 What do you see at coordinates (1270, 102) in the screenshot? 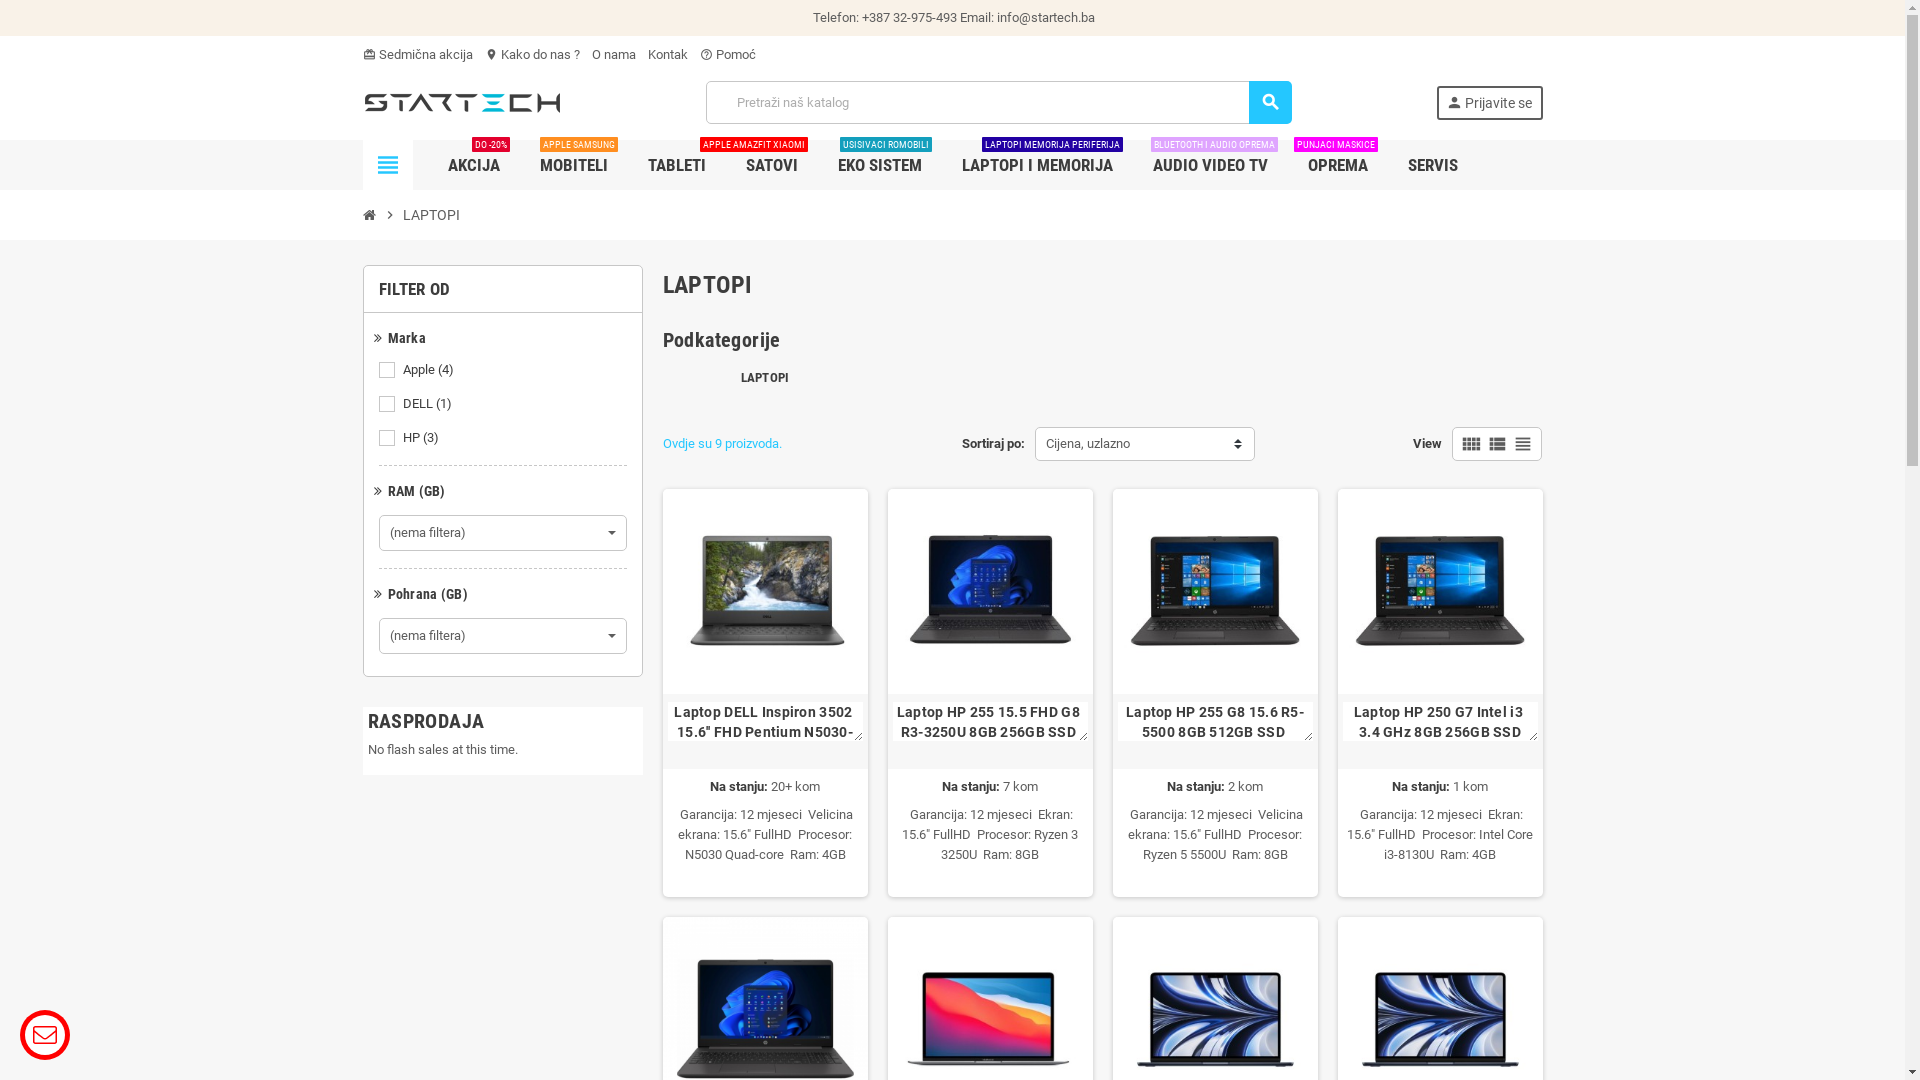
I see `search` at bounding box center [1270, 102].